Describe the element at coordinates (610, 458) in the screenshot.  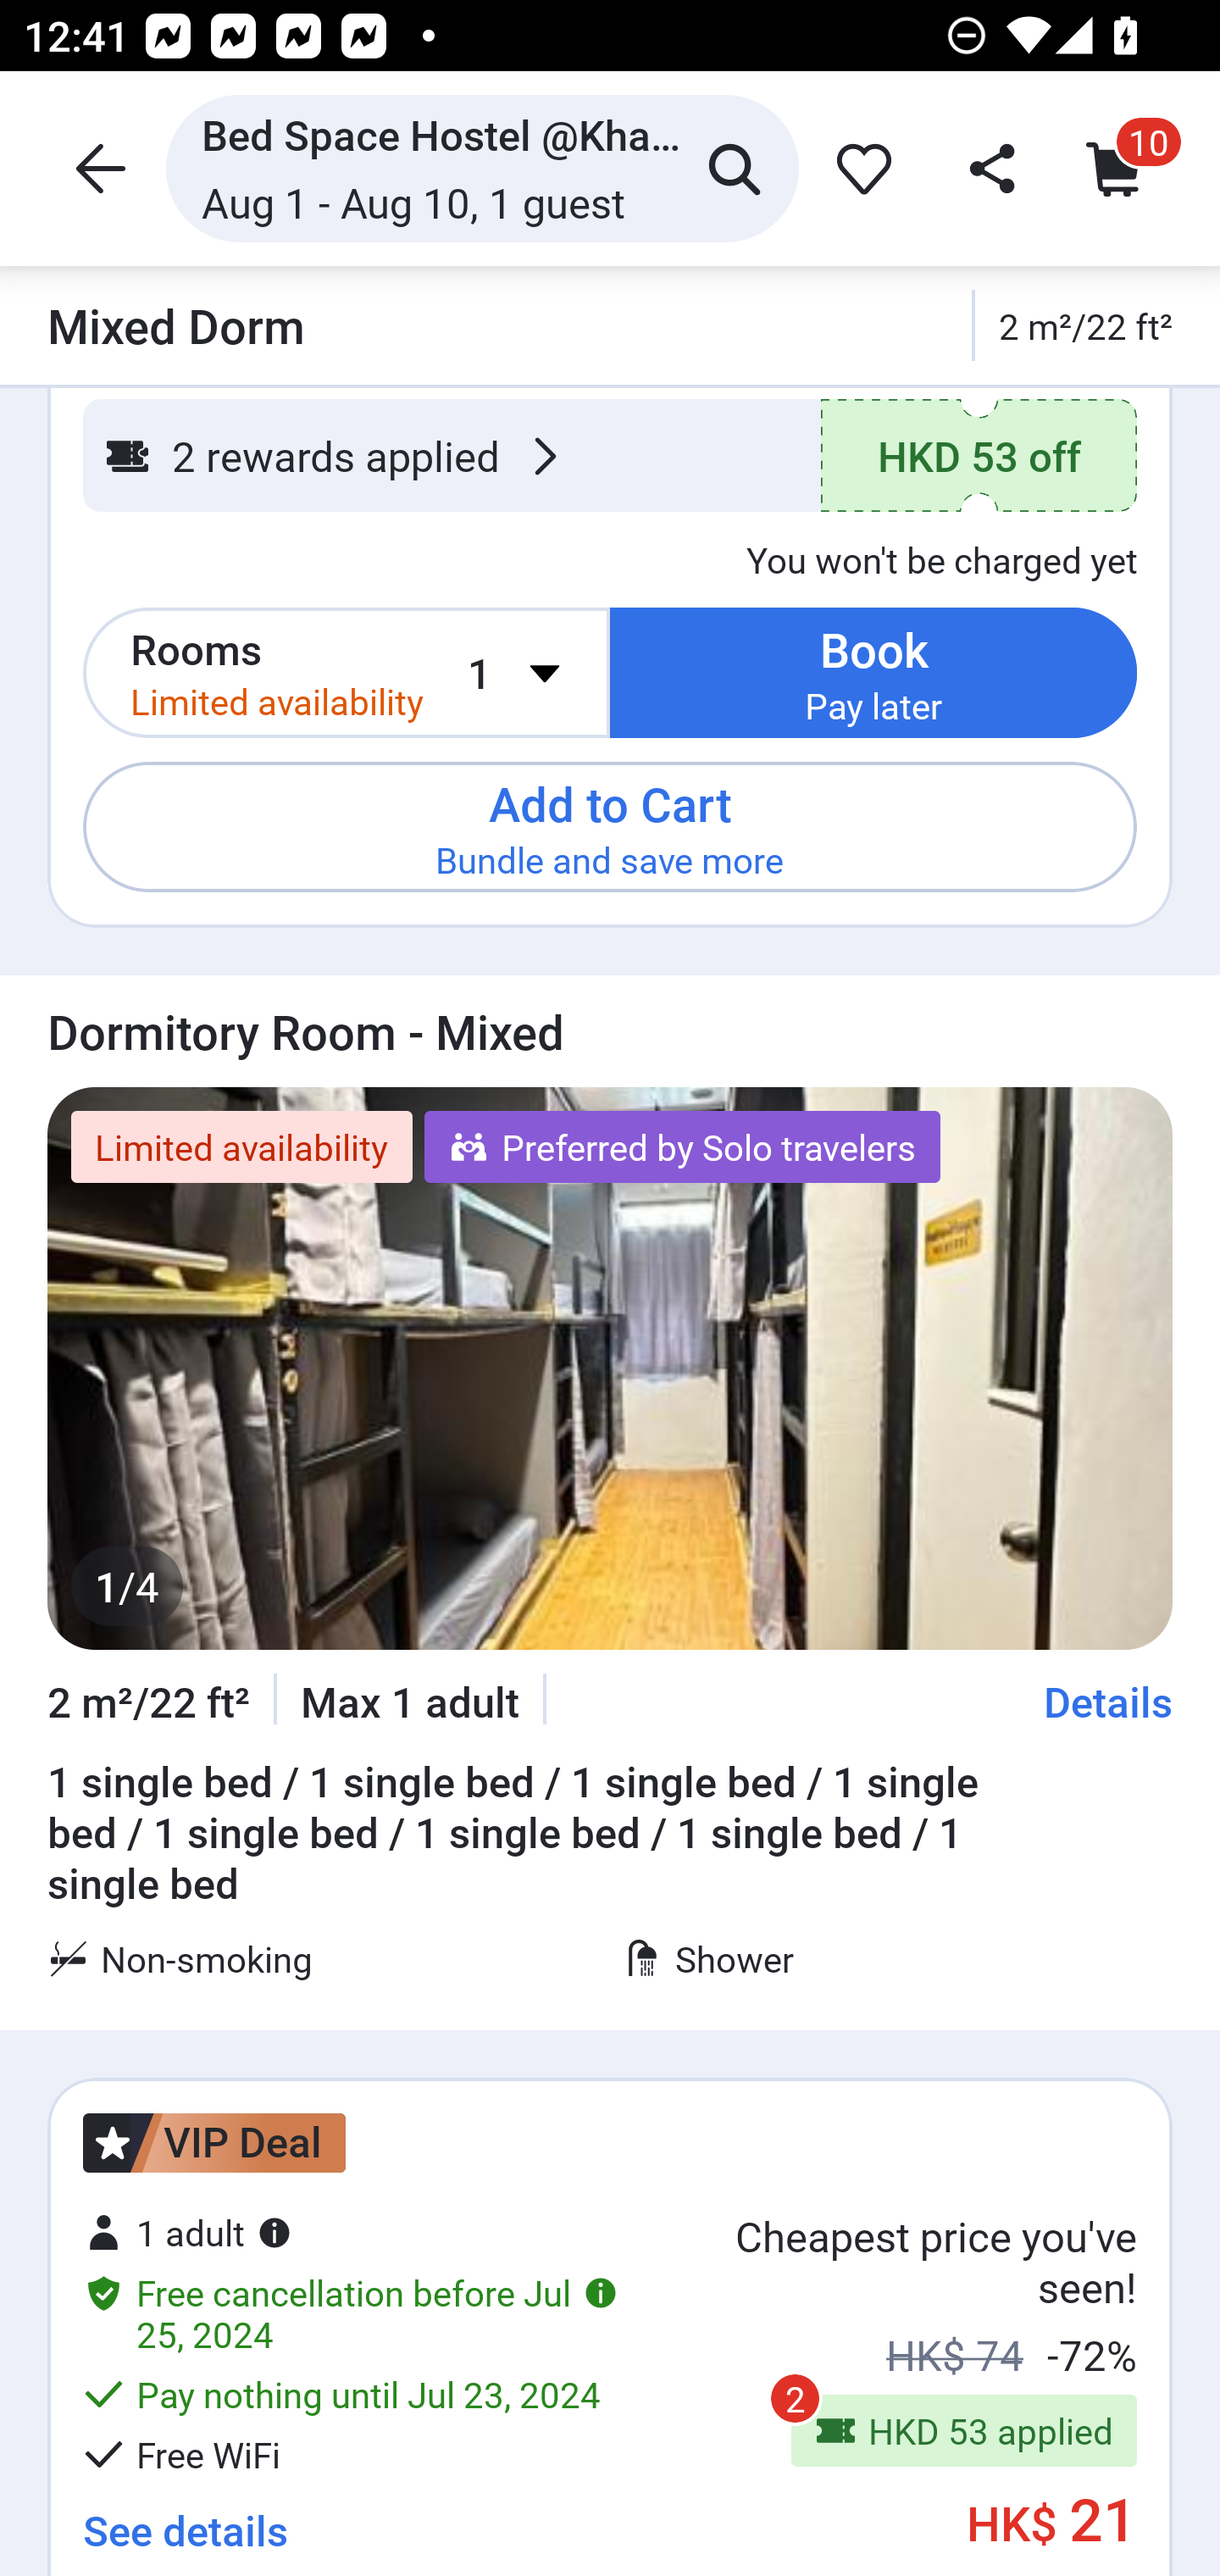
I see `2 rewards applied HKD 53 off` at that location.